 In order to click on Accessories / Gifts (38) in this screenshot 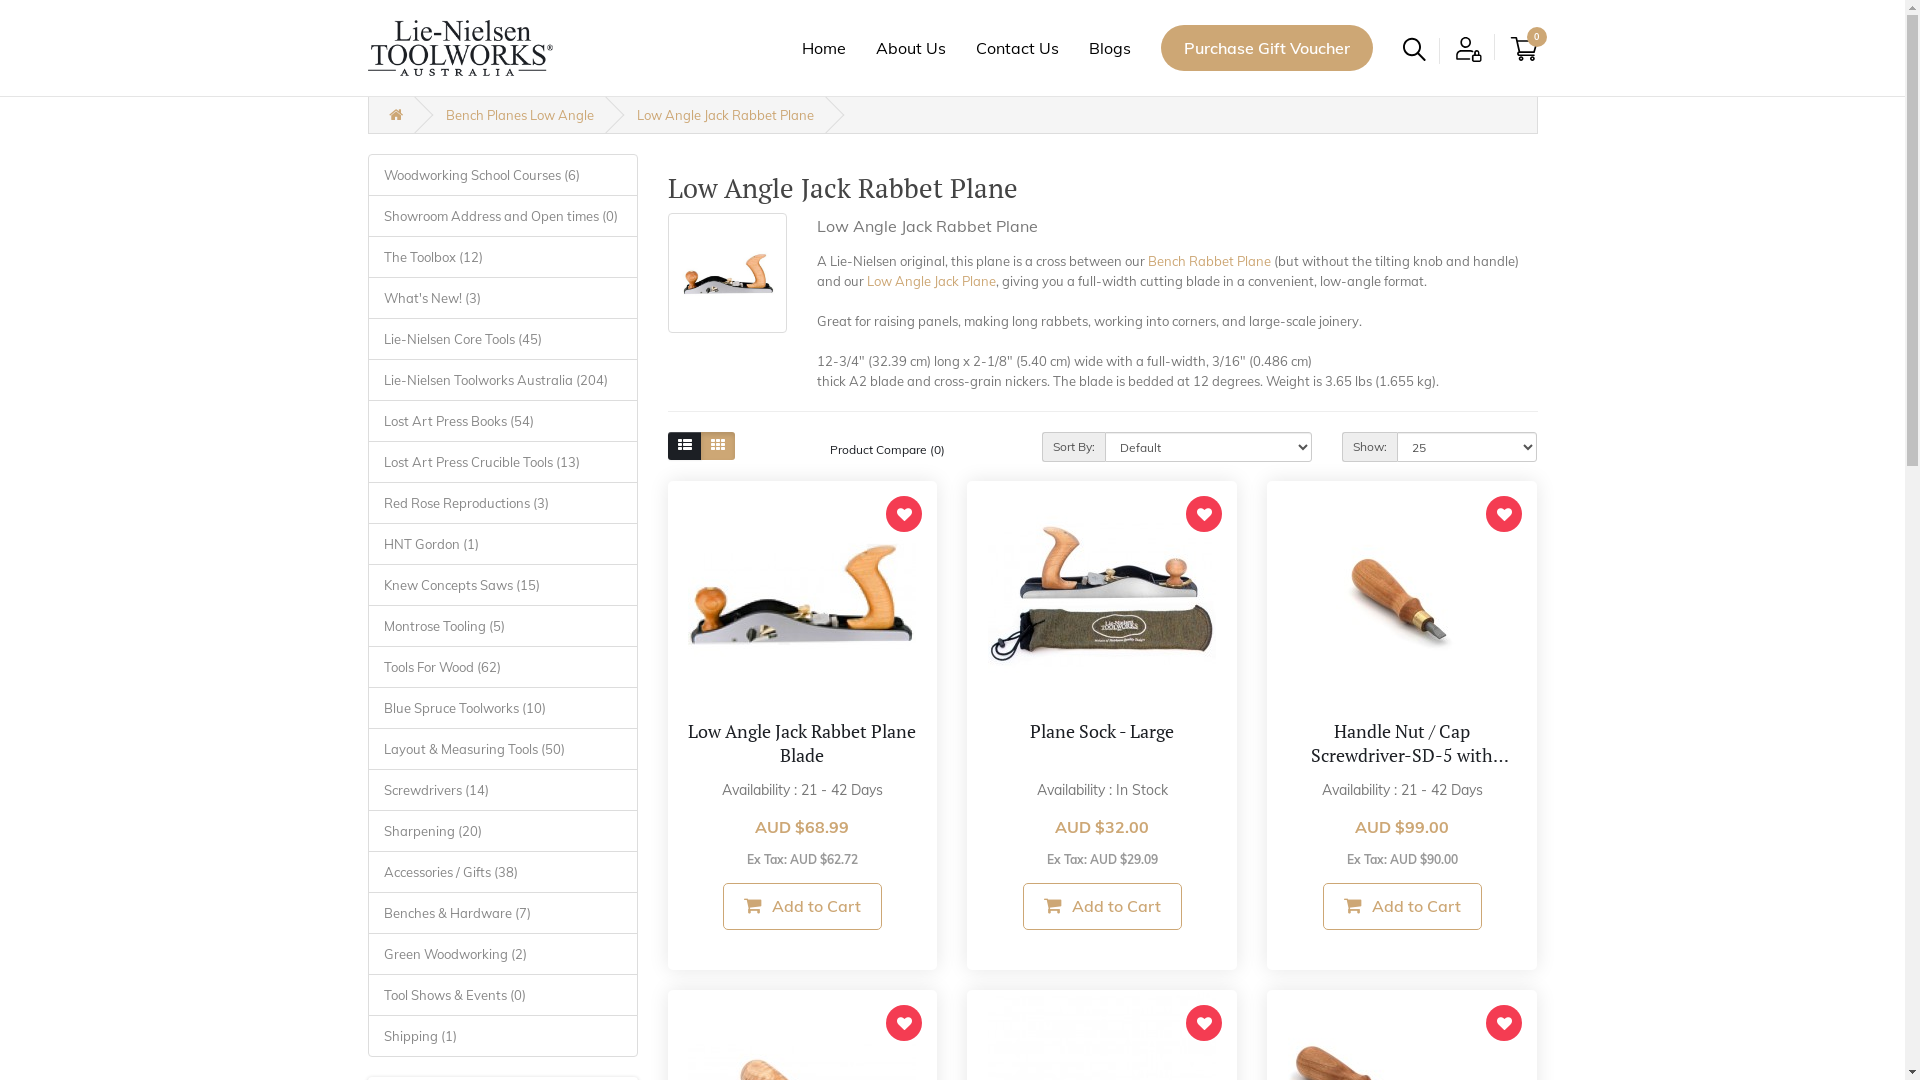, I will do `click(503, 871)`.